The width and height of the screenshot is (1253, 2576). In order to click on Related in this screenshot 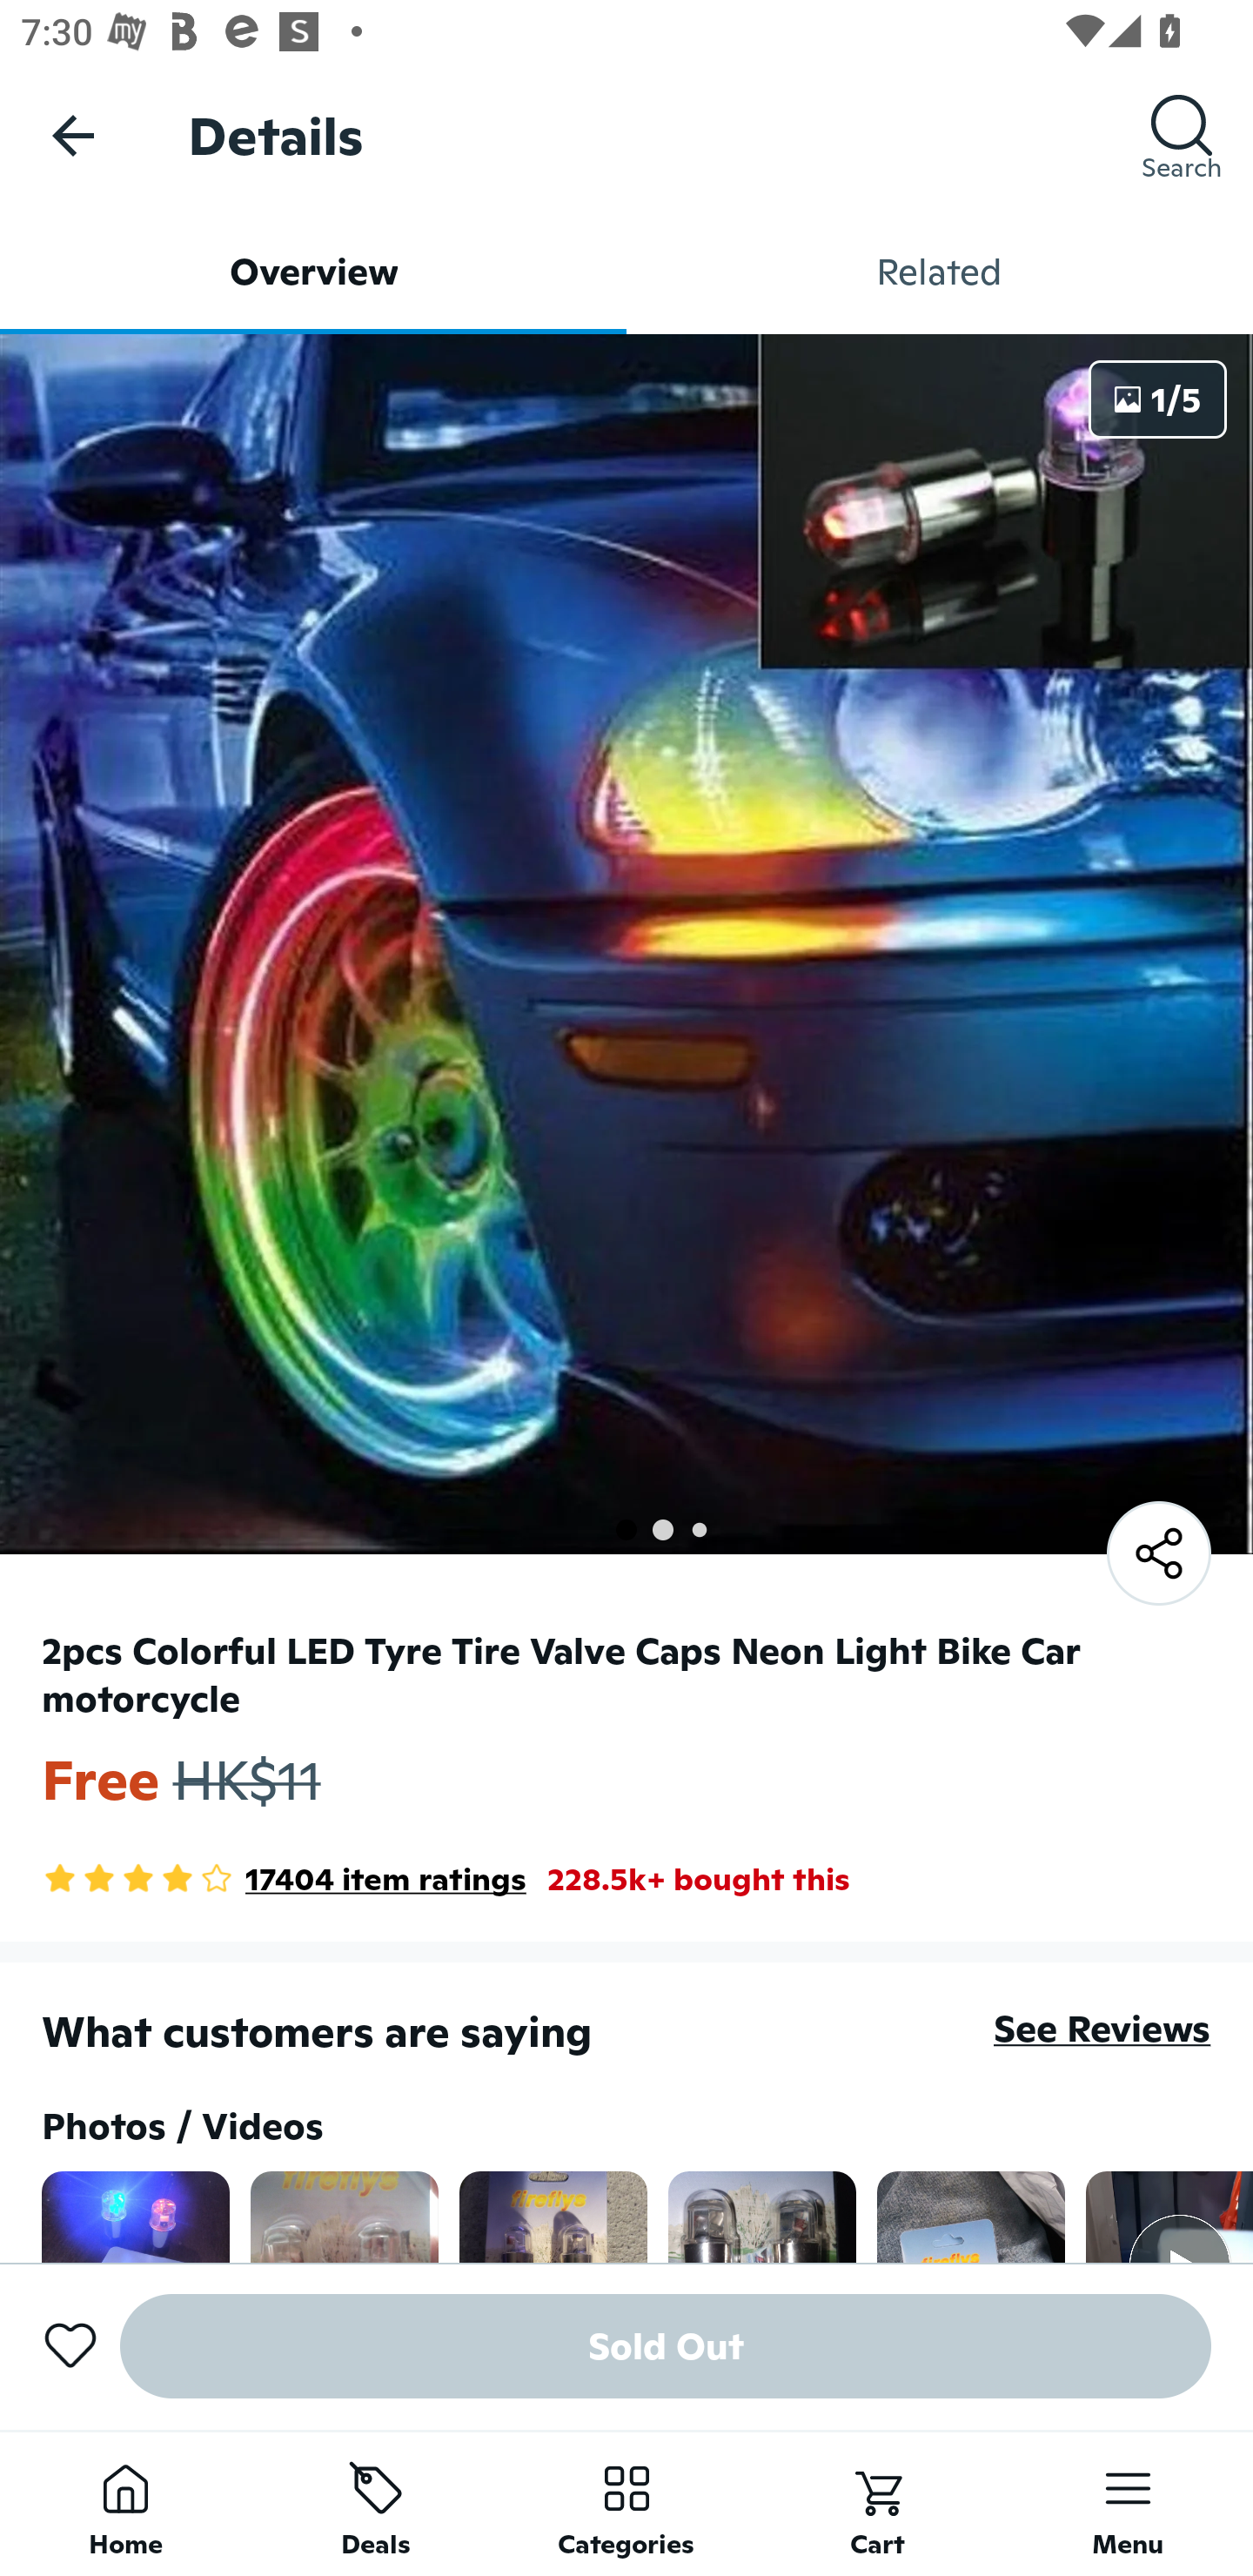, I will do `click(940, 272)`.